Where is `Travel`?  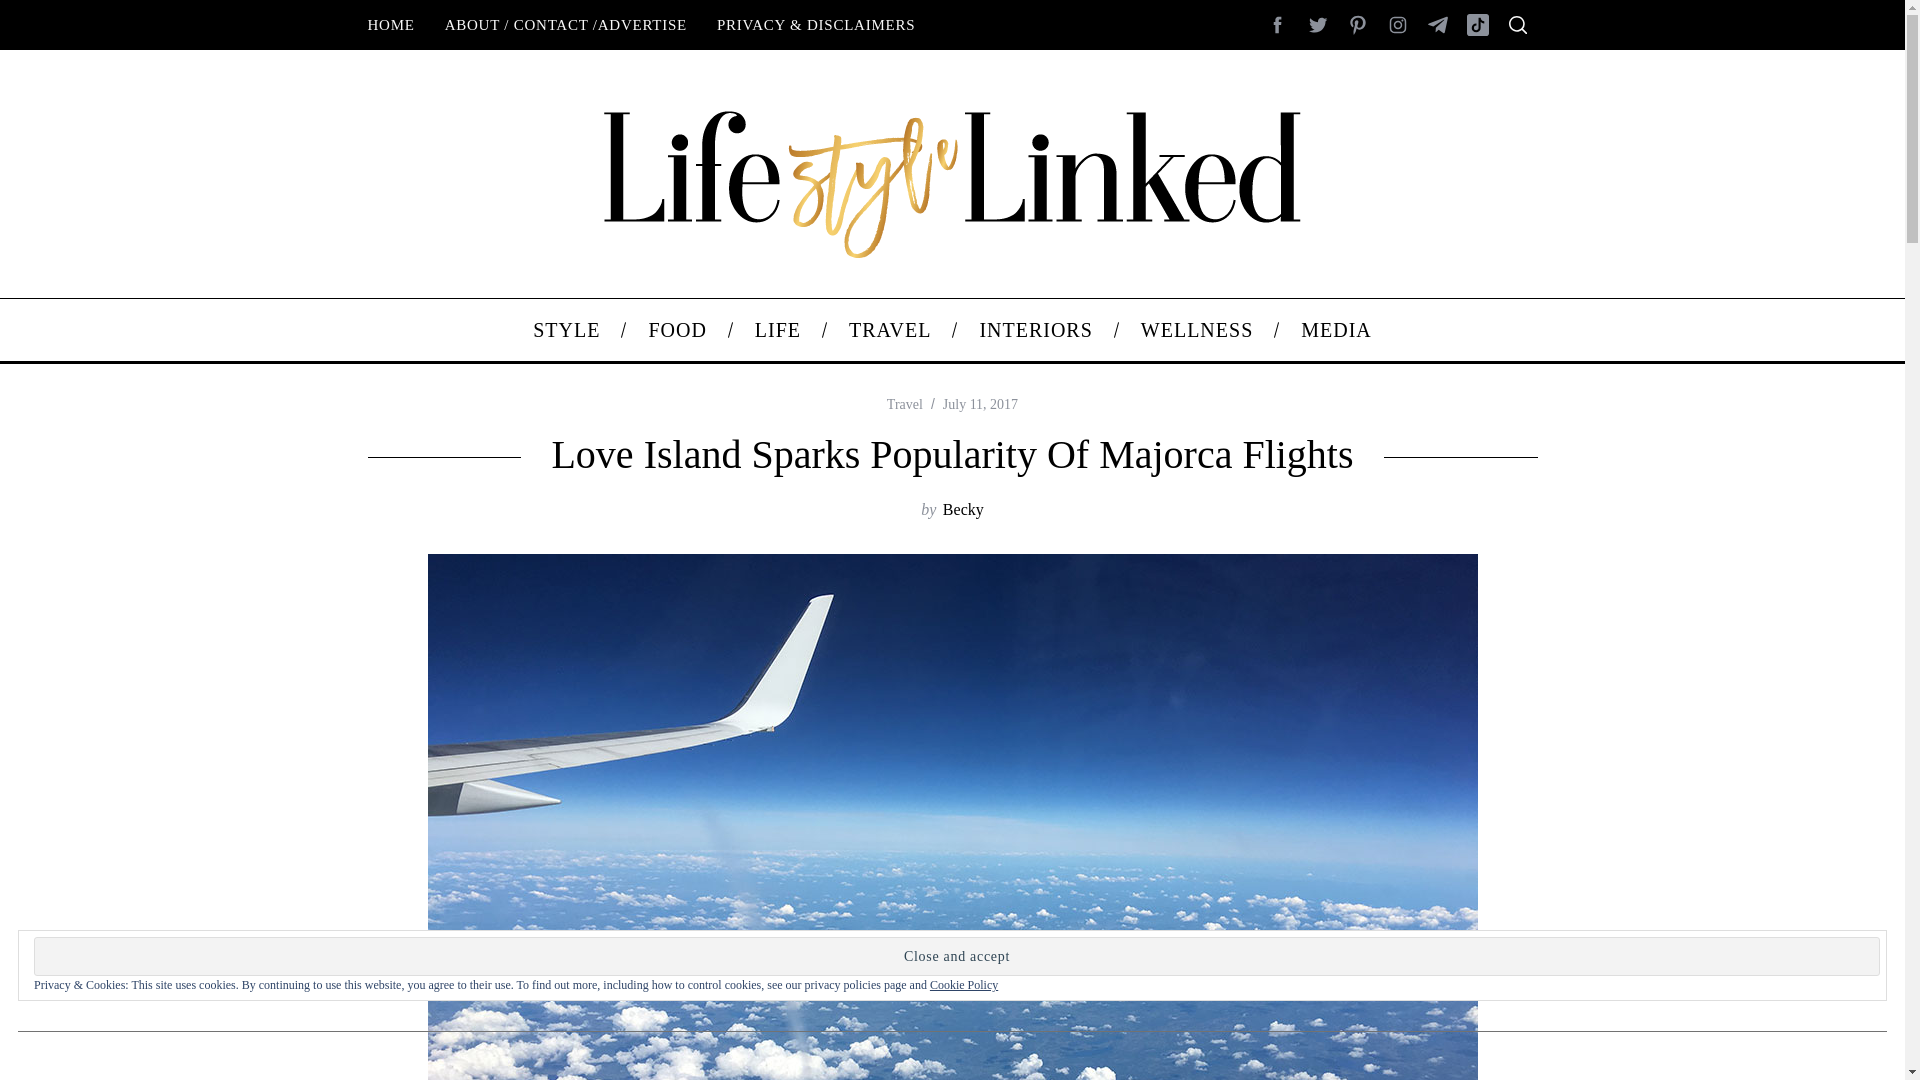
Travel is located at coordinates (905, 404).